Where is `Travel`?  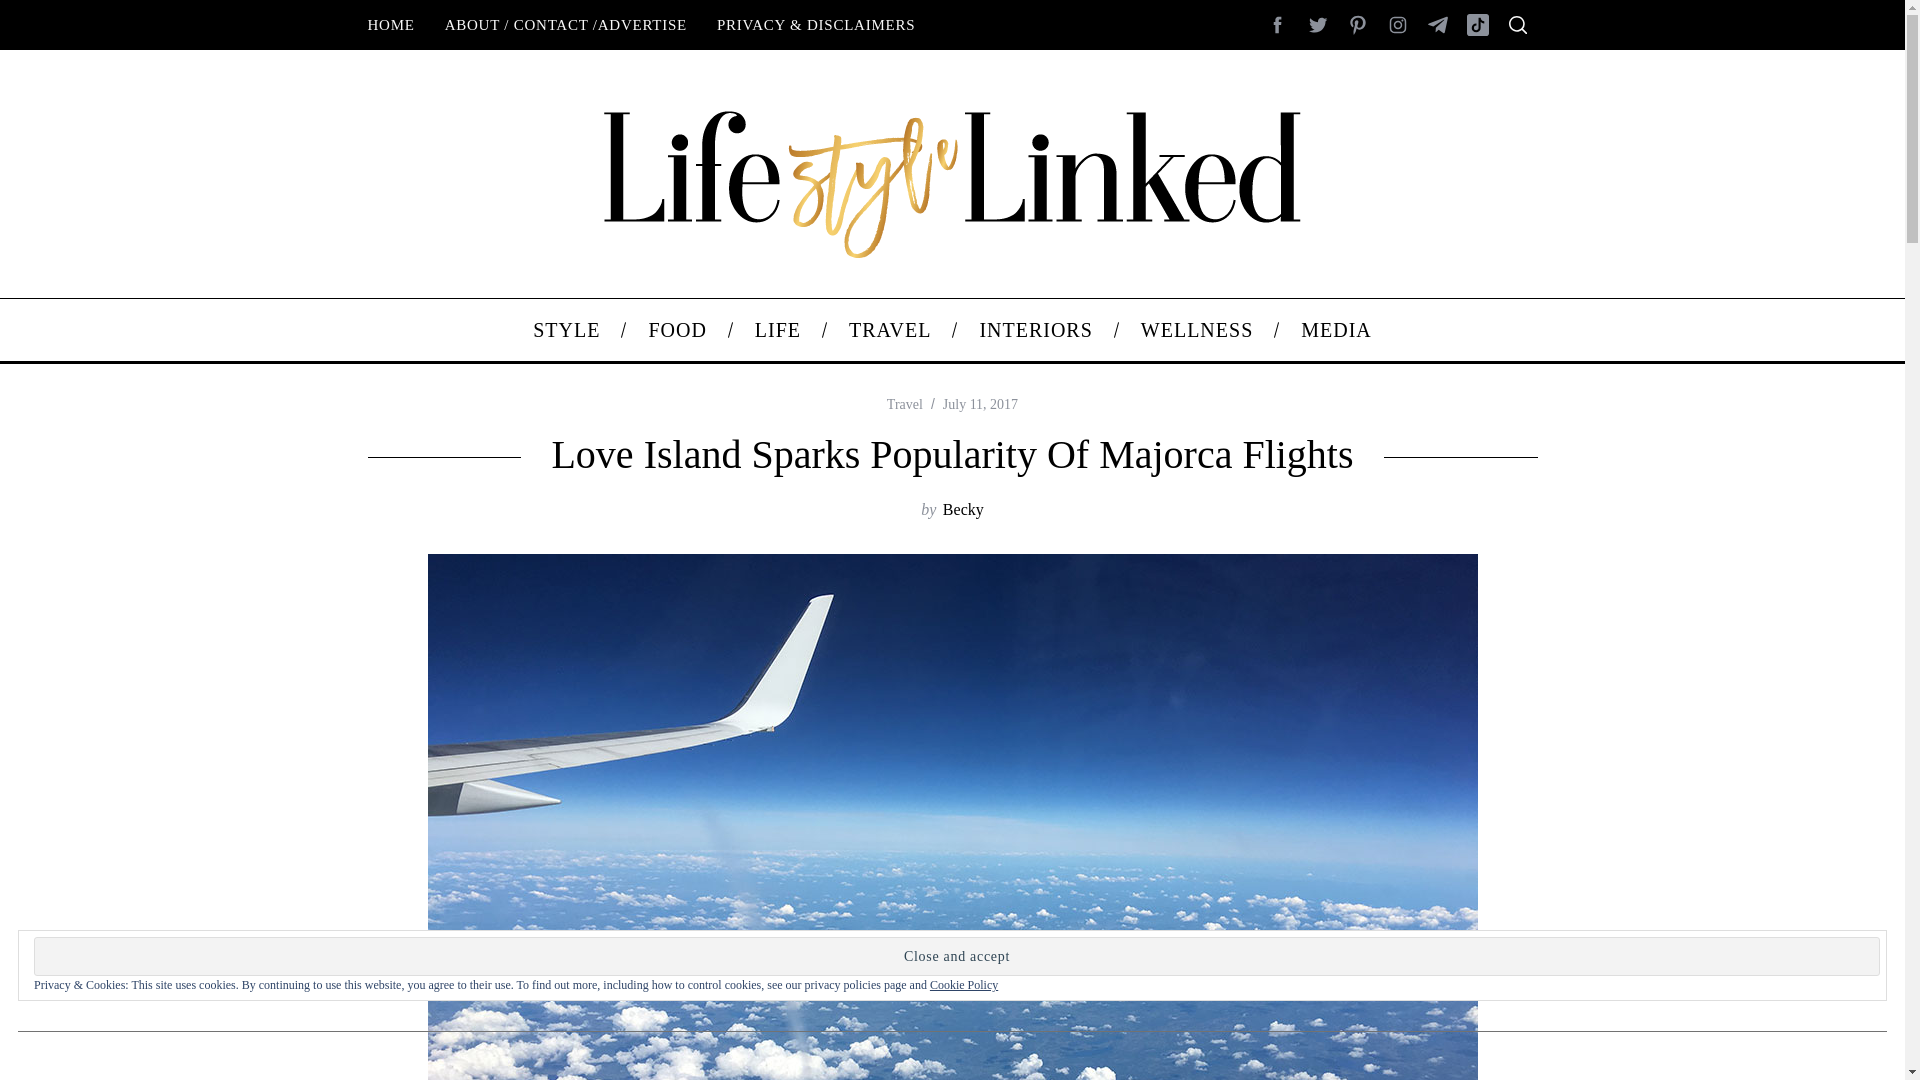
Travel is located at coordinates (905, 404).